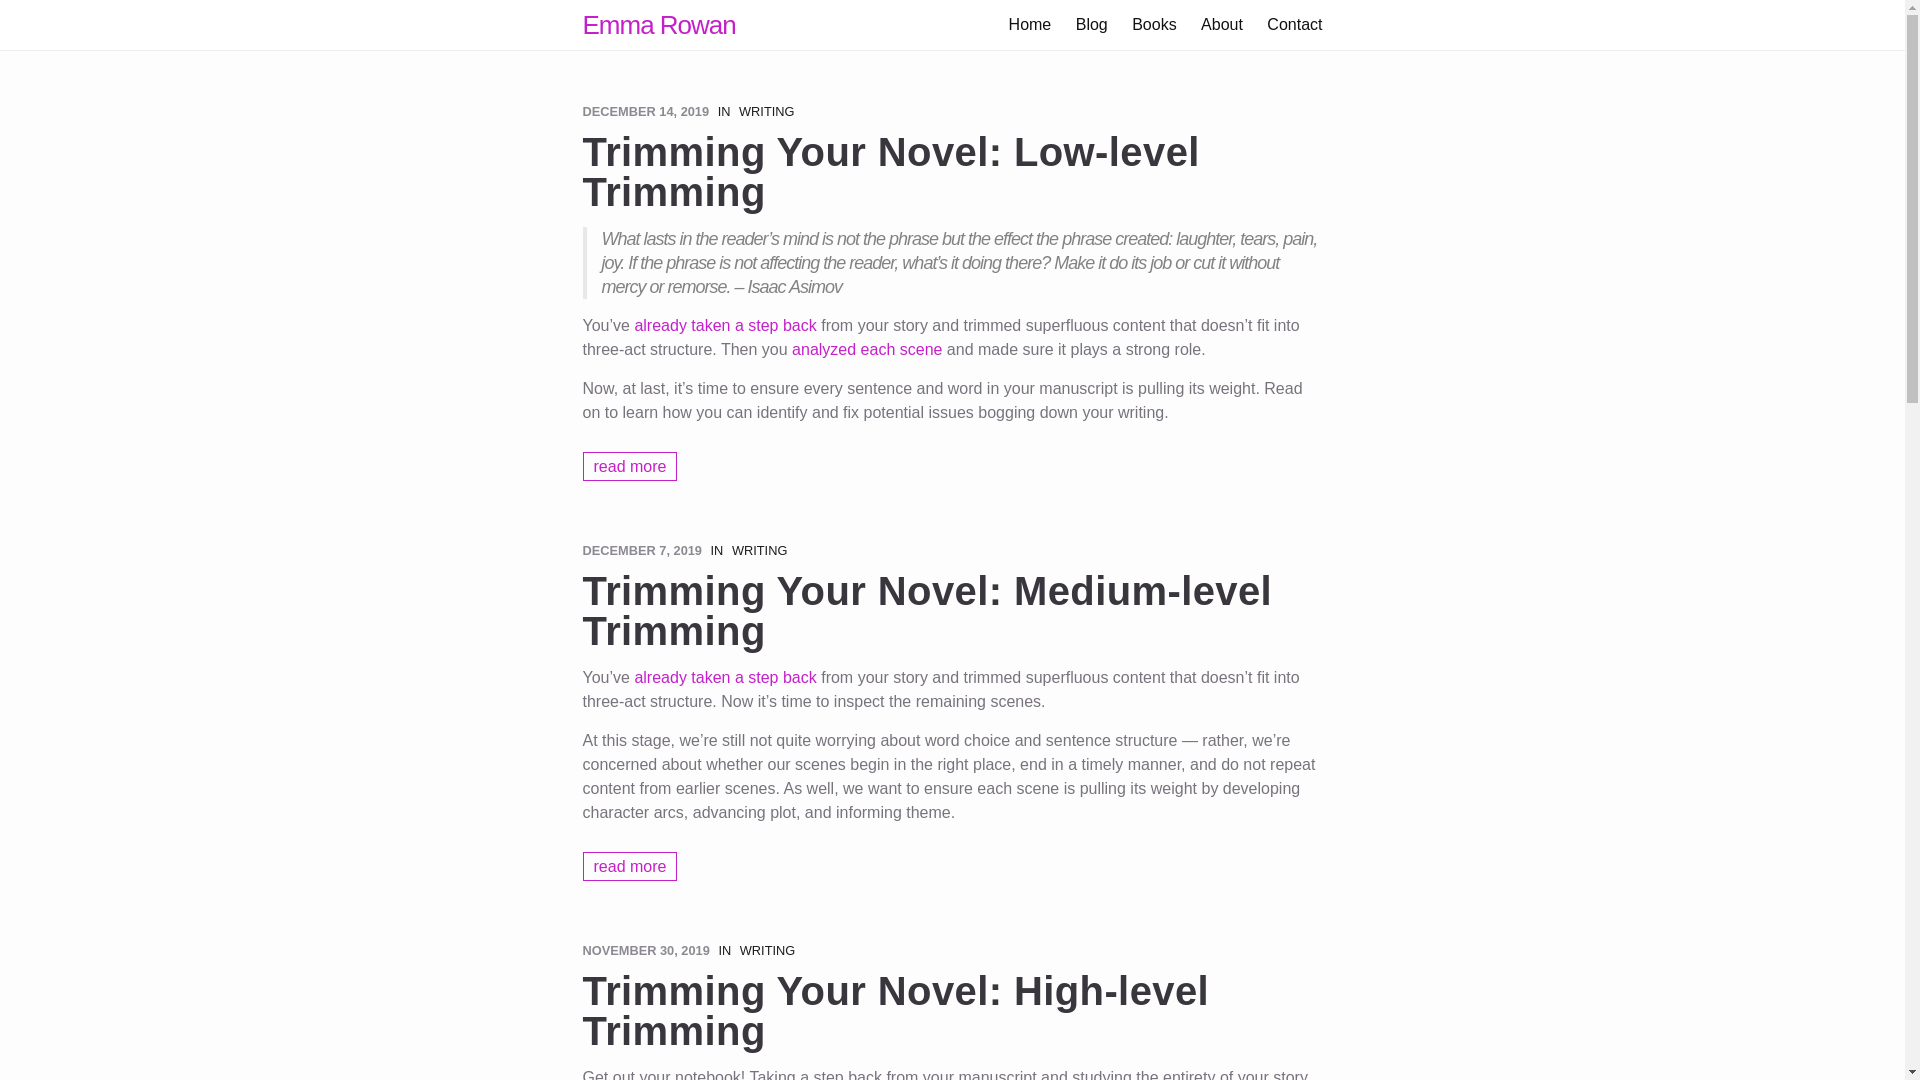  What do you see at coordinates (766, 110) in the screenshot?
I see `WRITING` at bounding box center [766, 110].